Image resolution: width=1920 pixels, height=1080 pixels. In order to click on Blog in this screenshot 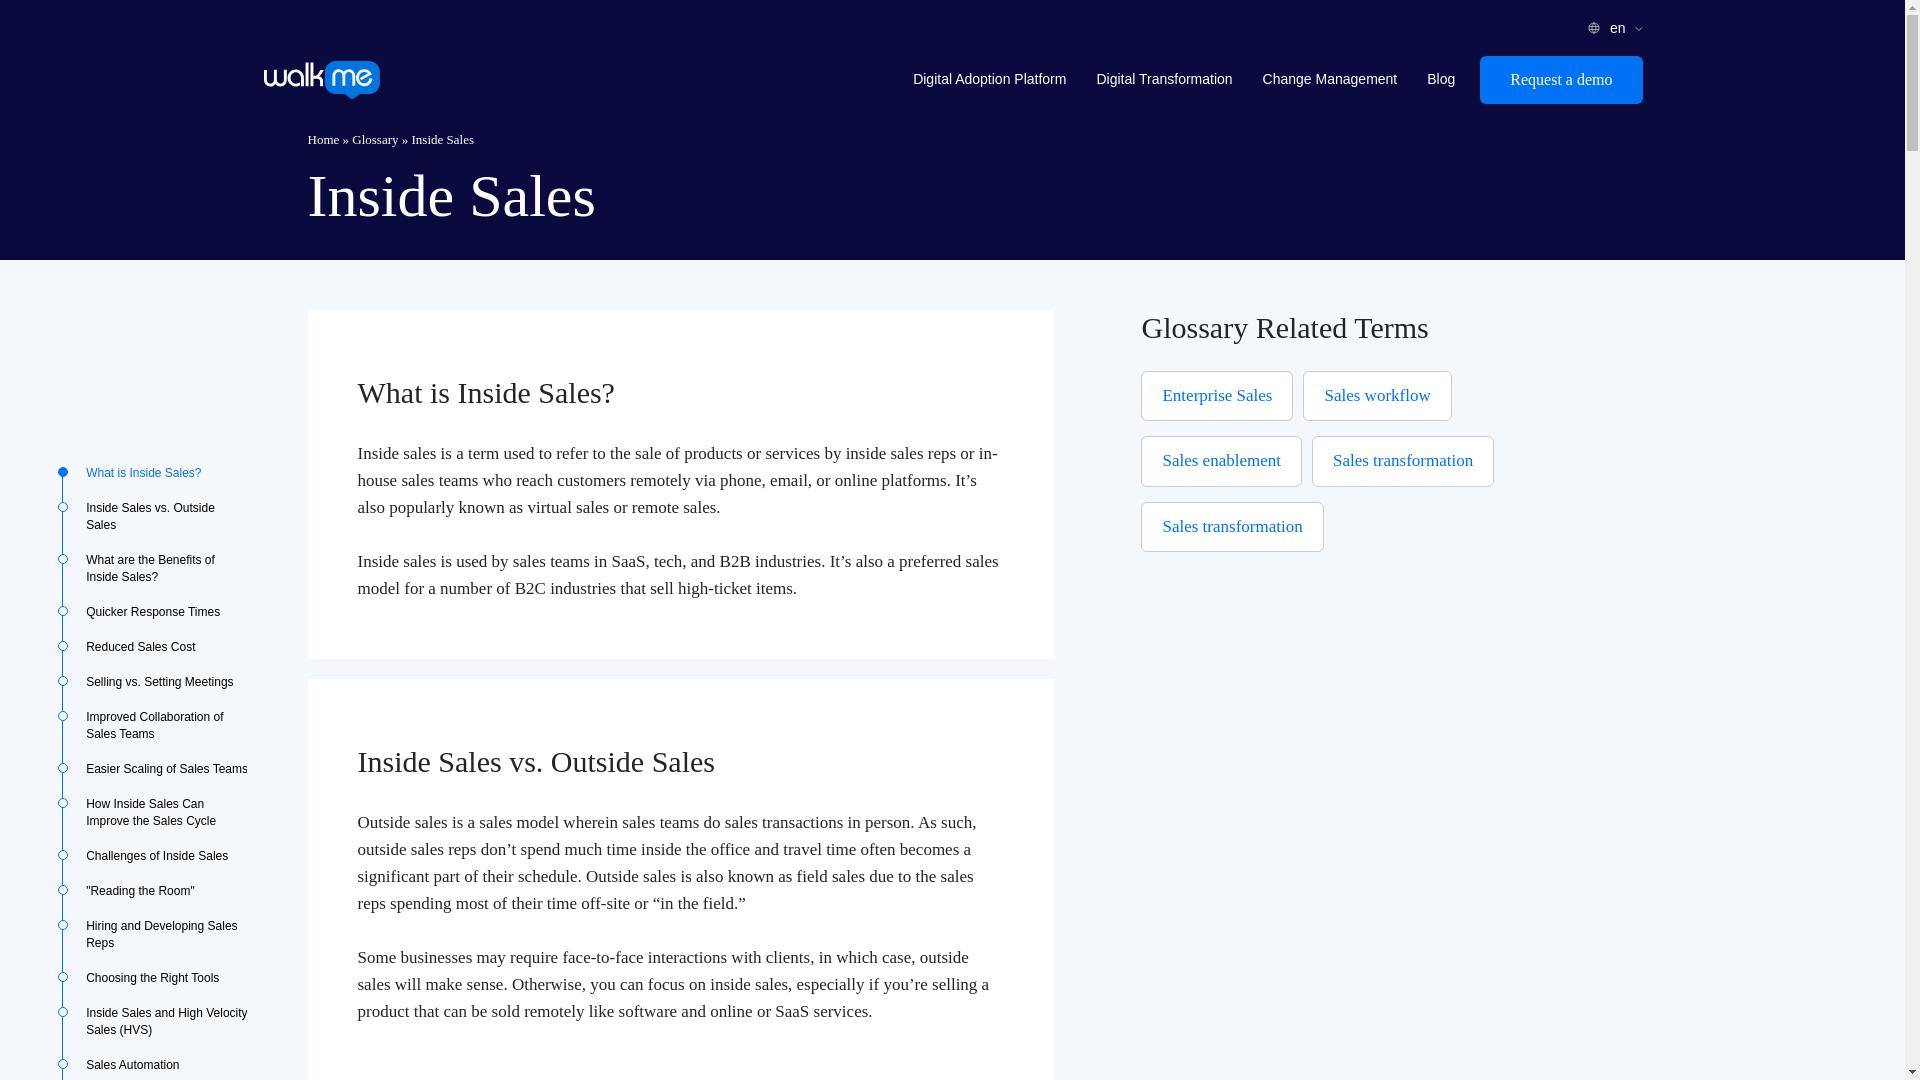, I will do `click(1440, 80)`.